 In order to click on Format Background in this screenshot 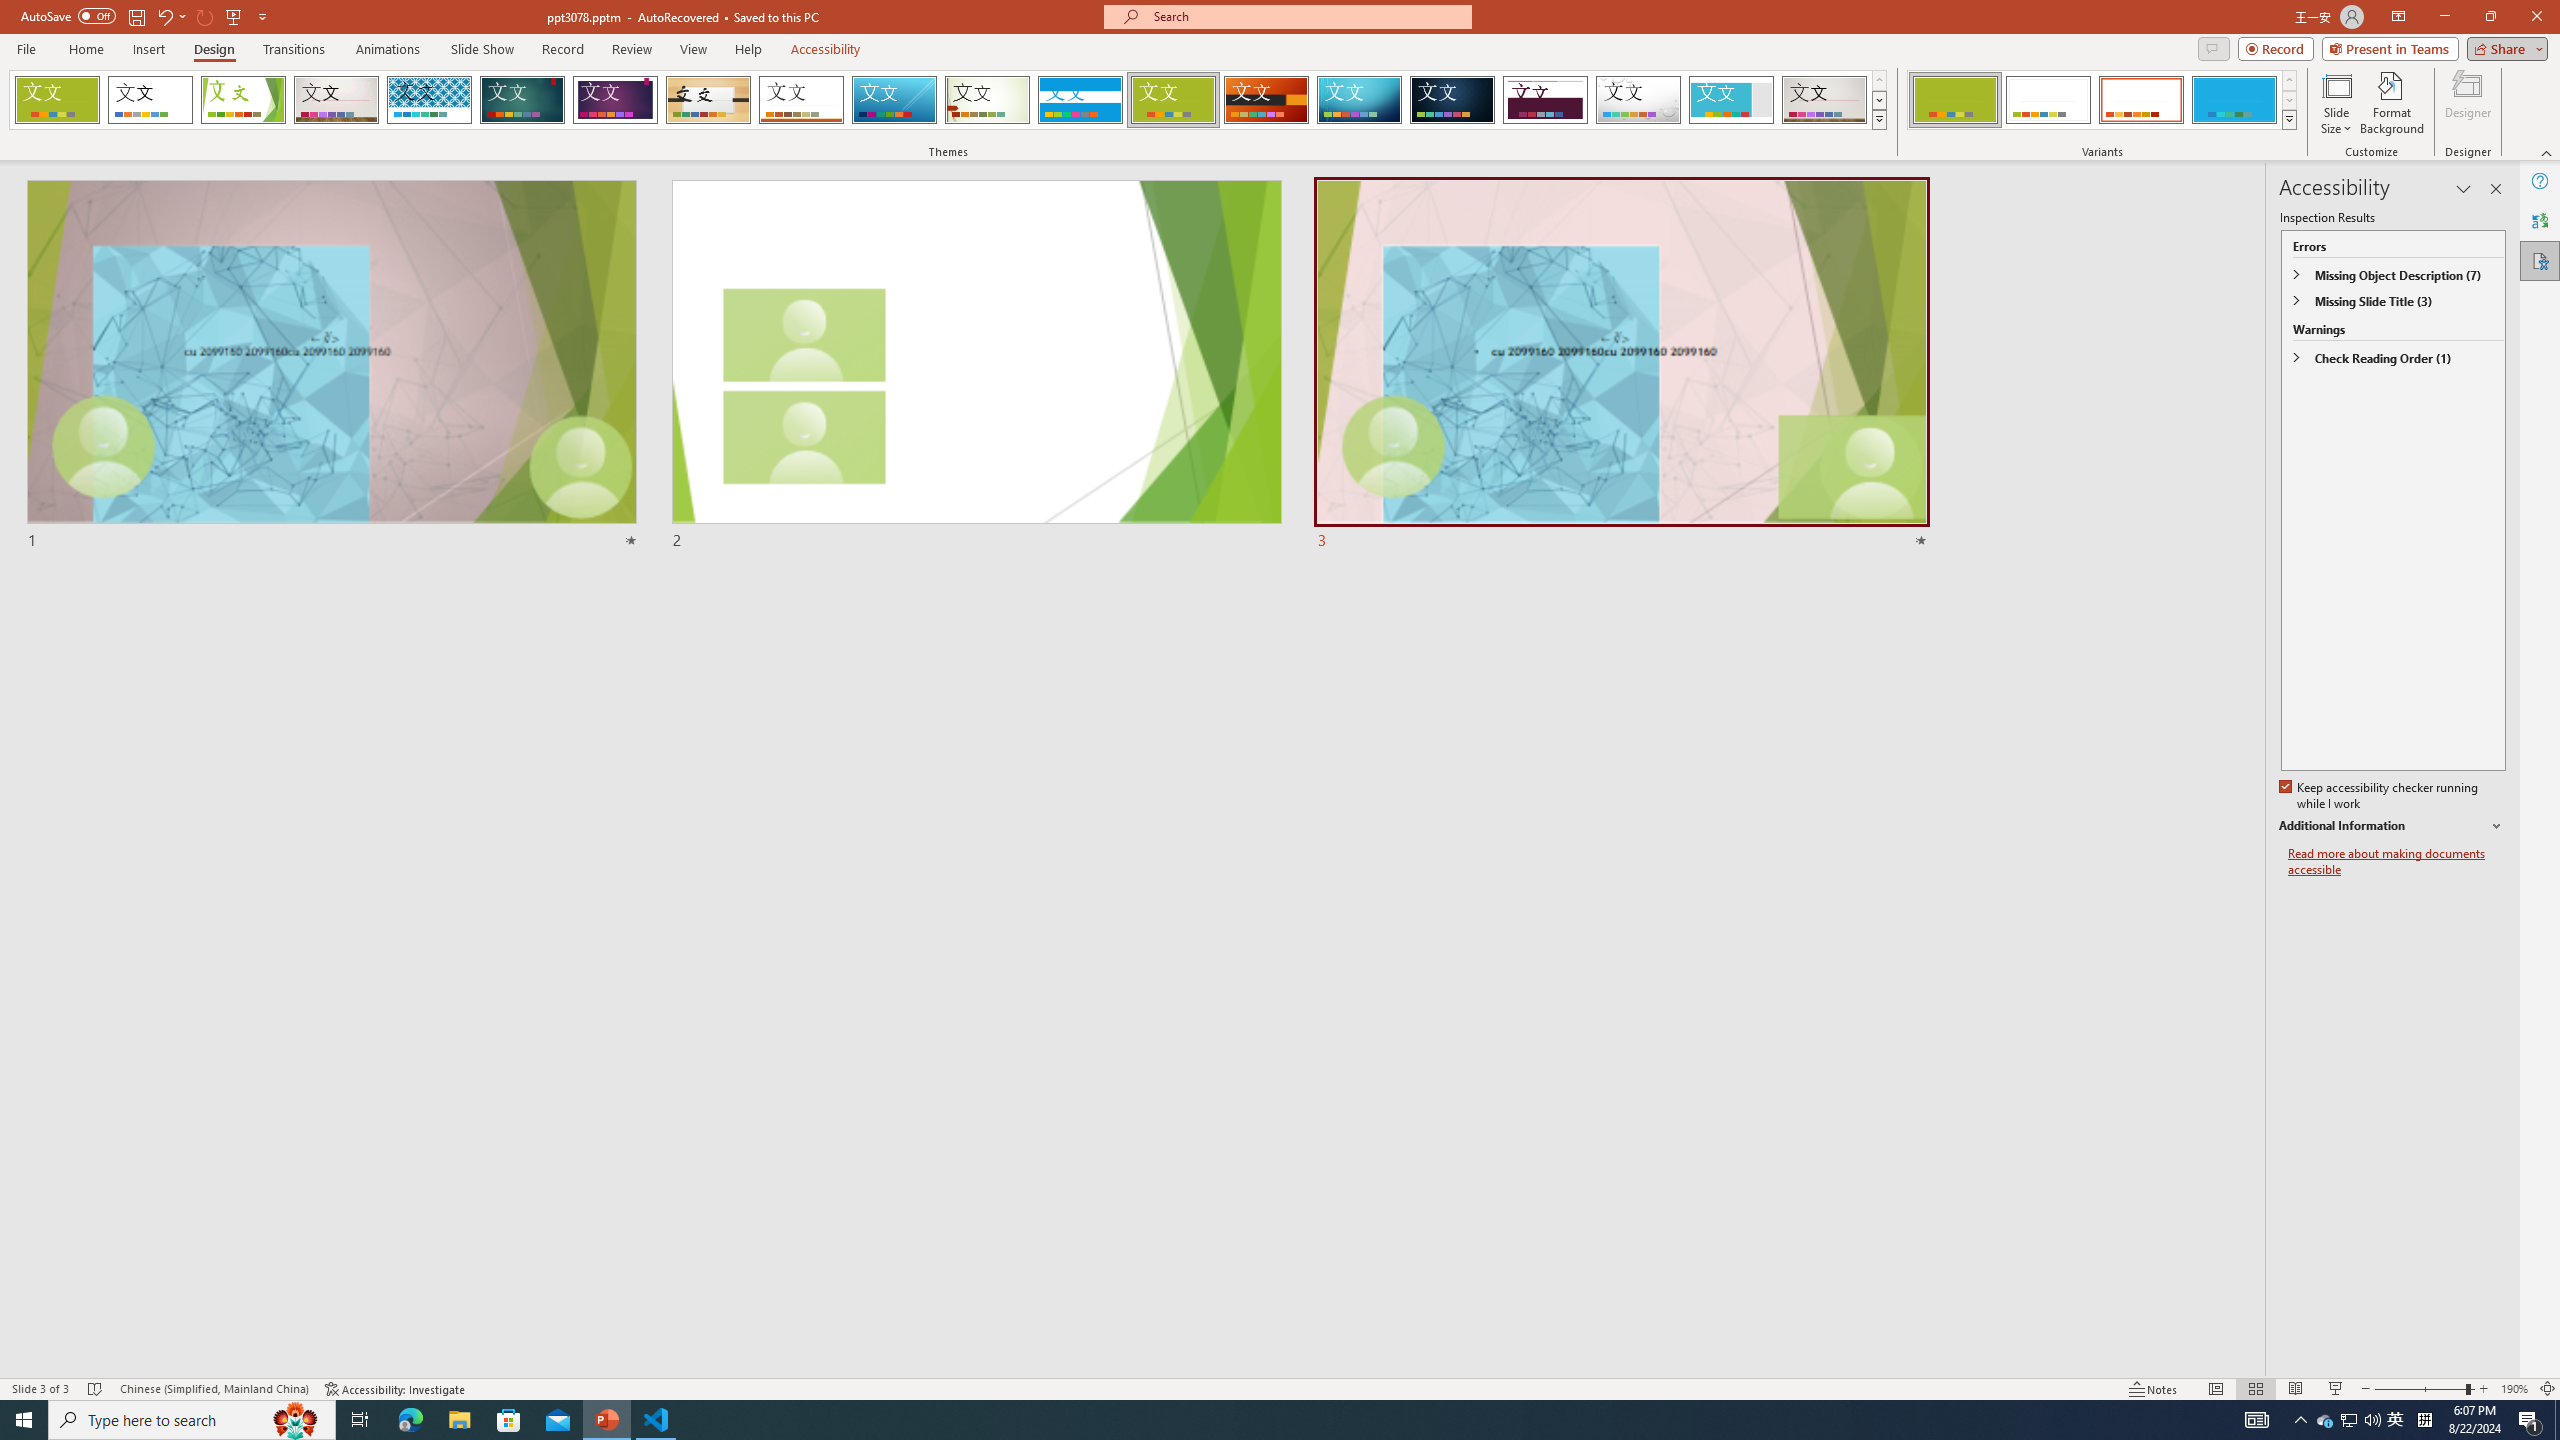, I will do `click(2392, 103)`.